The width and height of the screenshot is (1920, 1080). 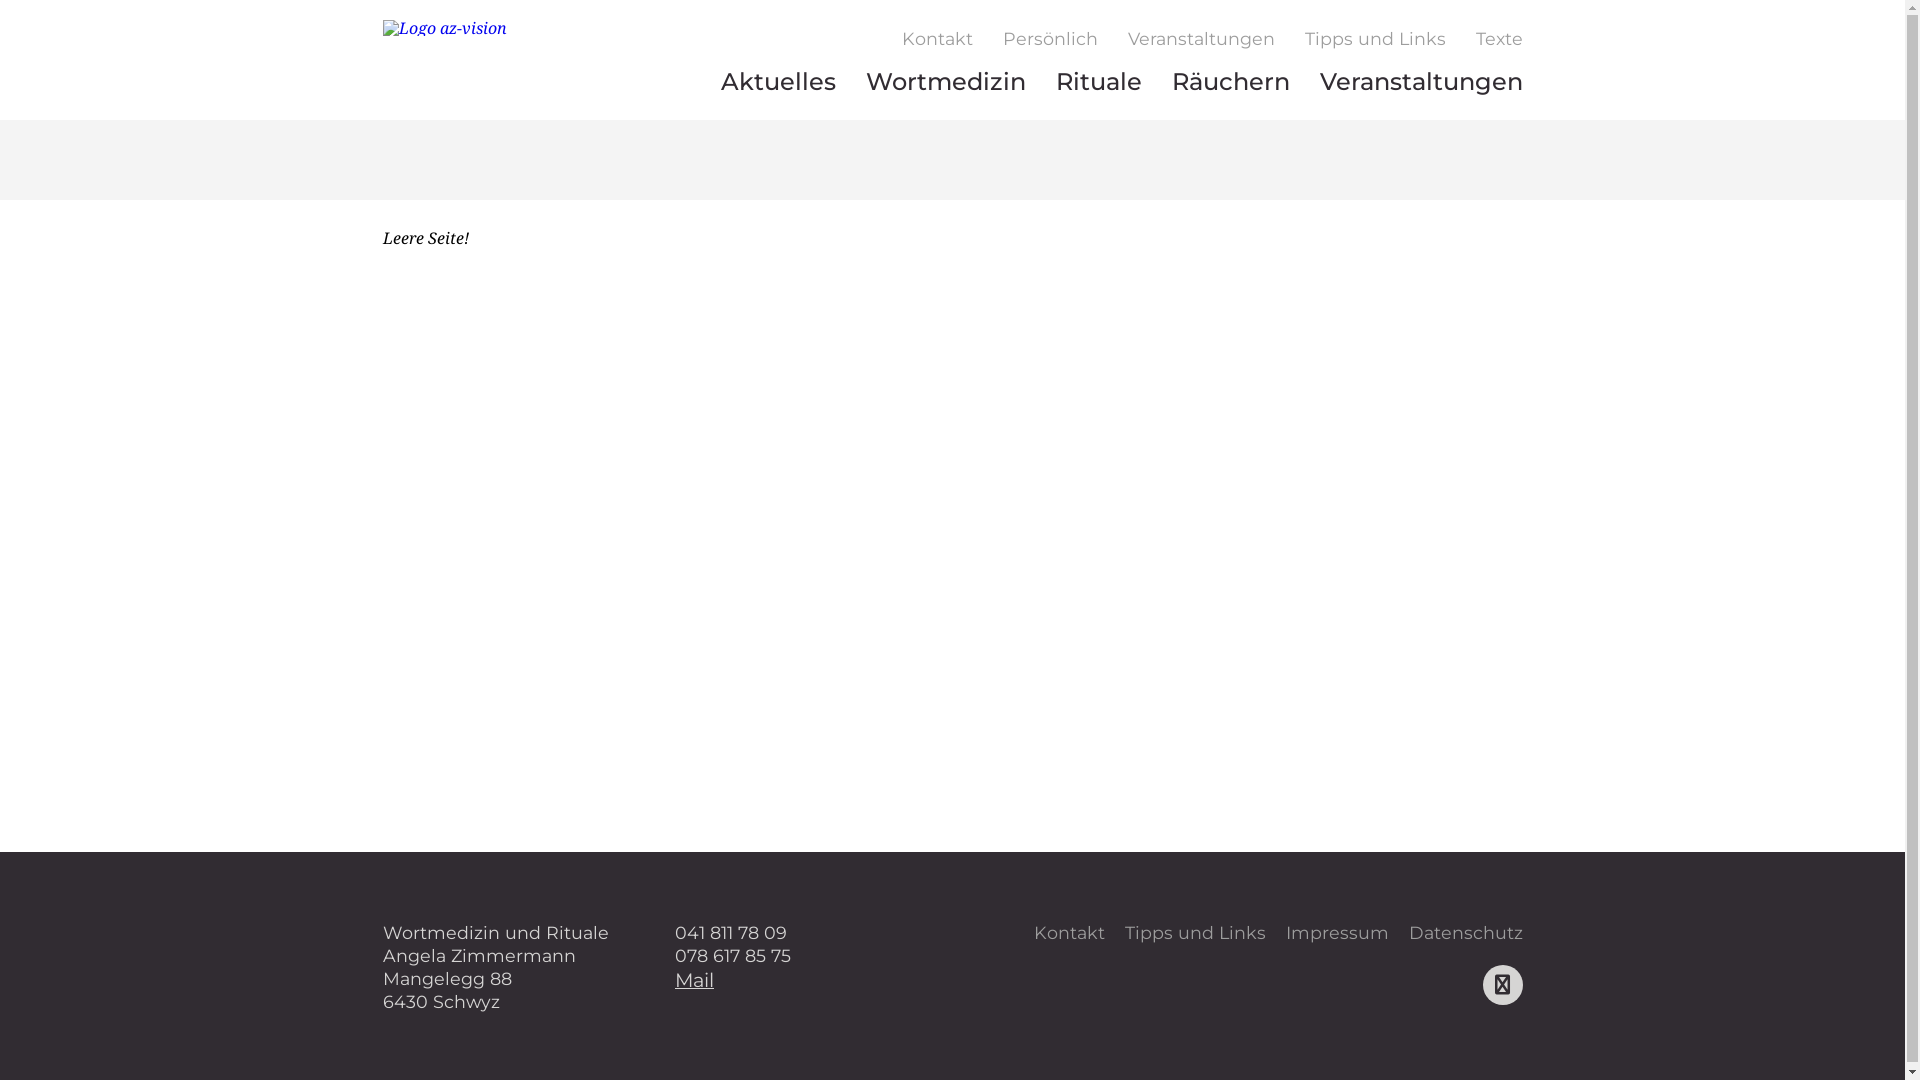 I want to click on Impressum, so click(x=1338, y=934).